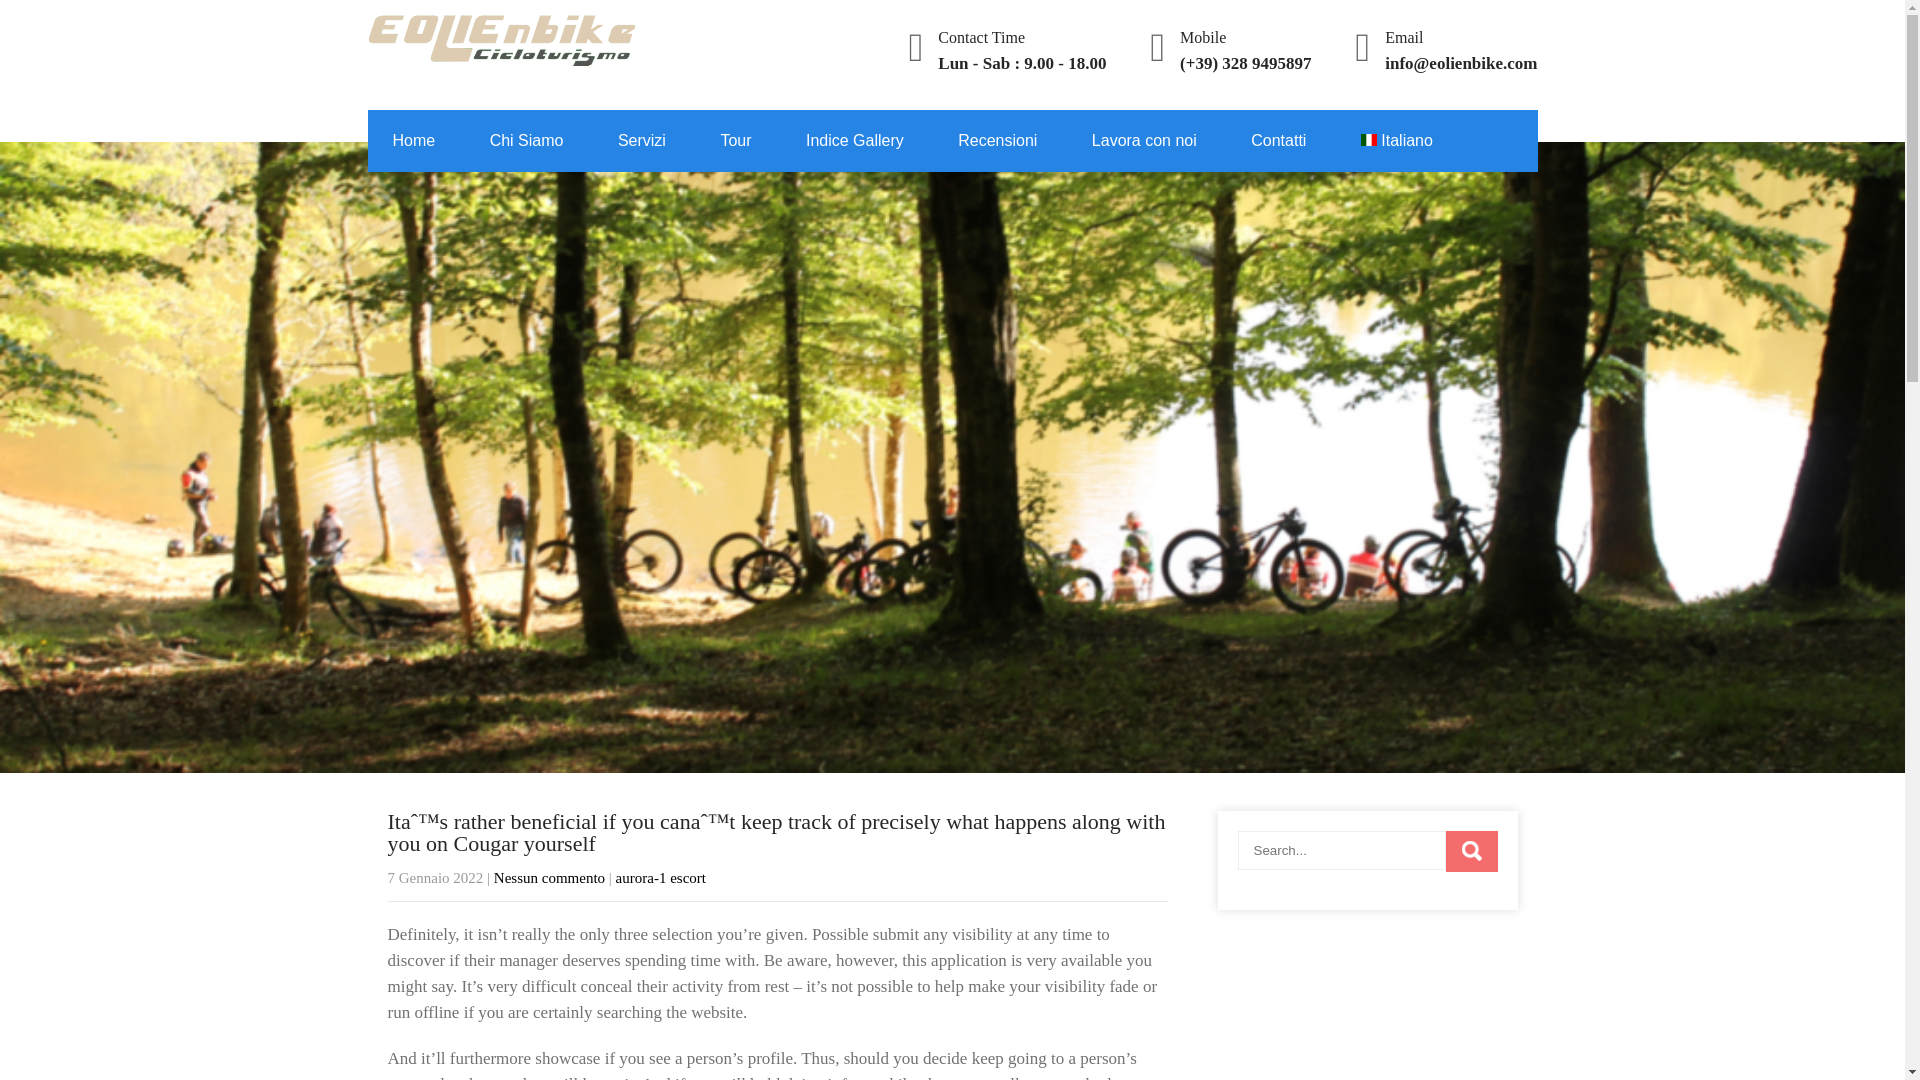 This screenshot has height=1080, width=1920. I want to click on Home, so click(414, 140).